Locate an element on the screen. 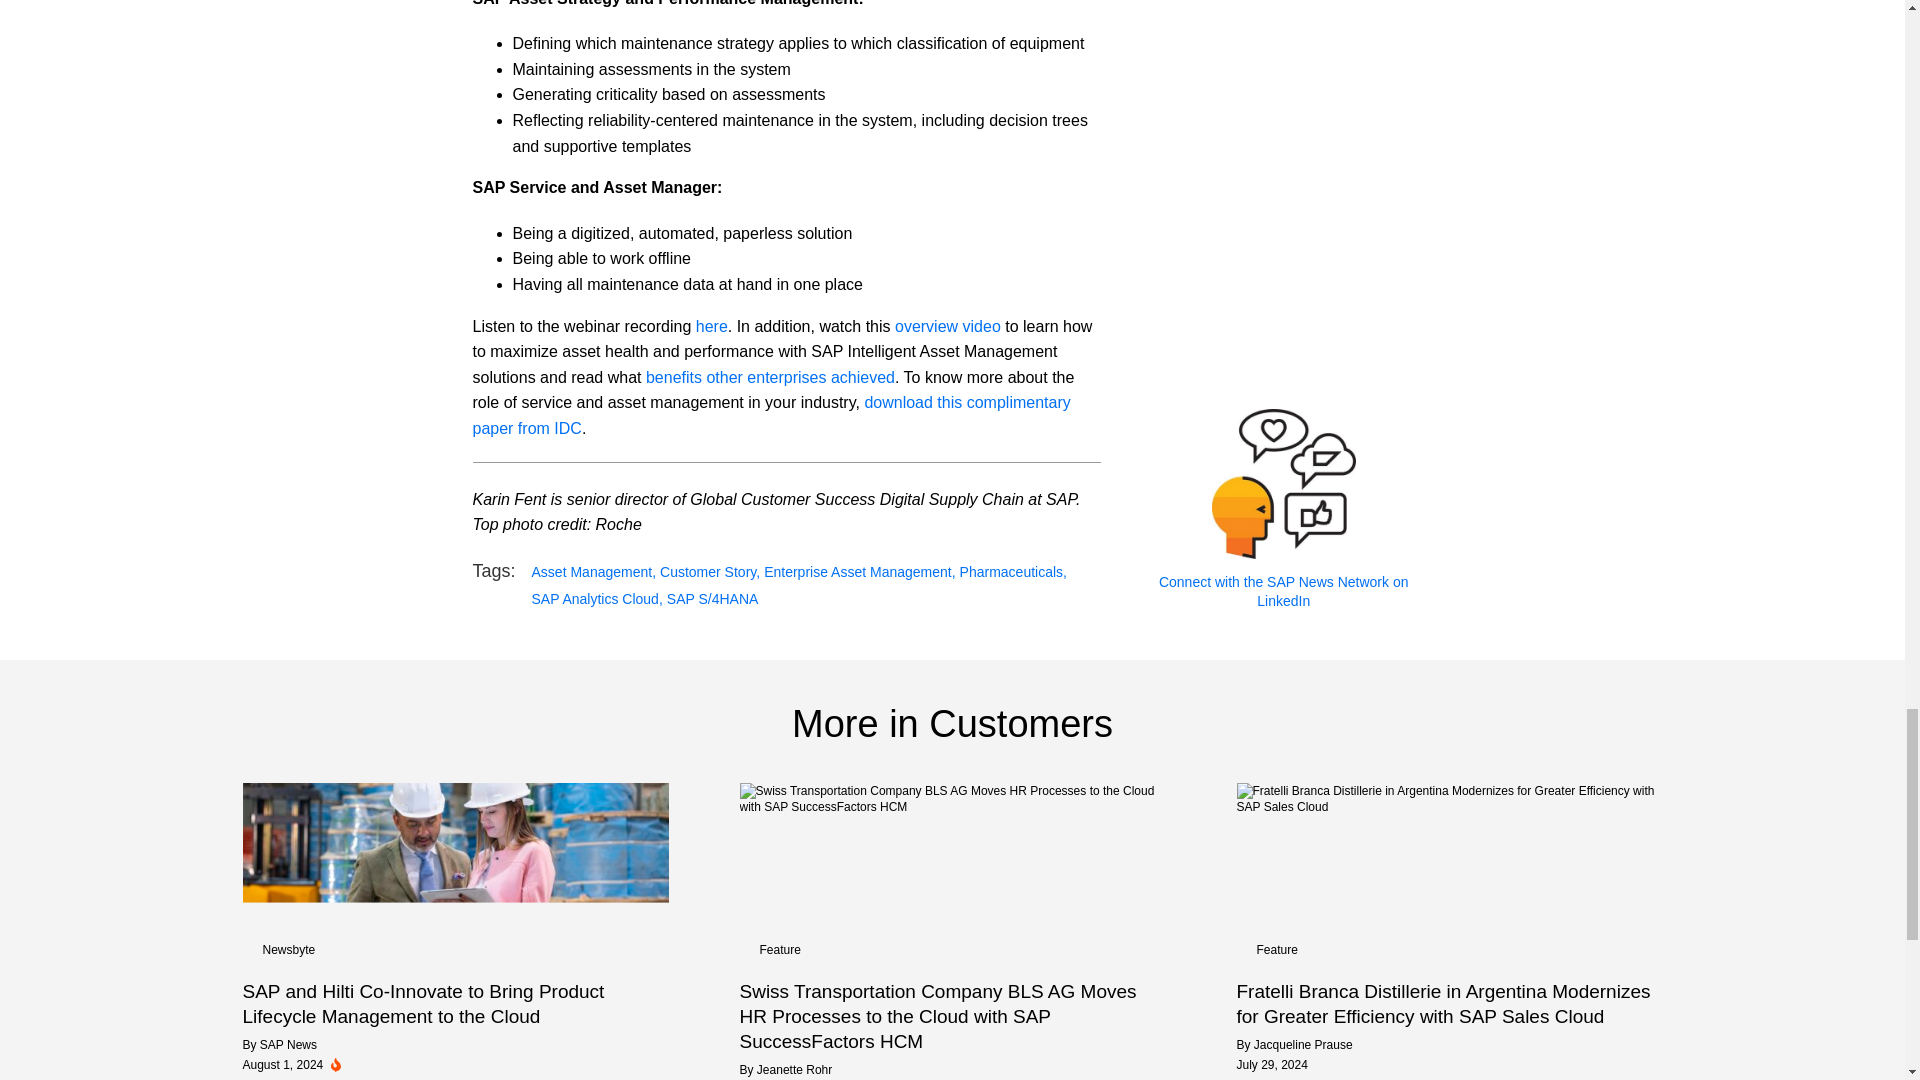 This screenshot has height=1080, width=1920. overview video is located at coordinates (947, 326).